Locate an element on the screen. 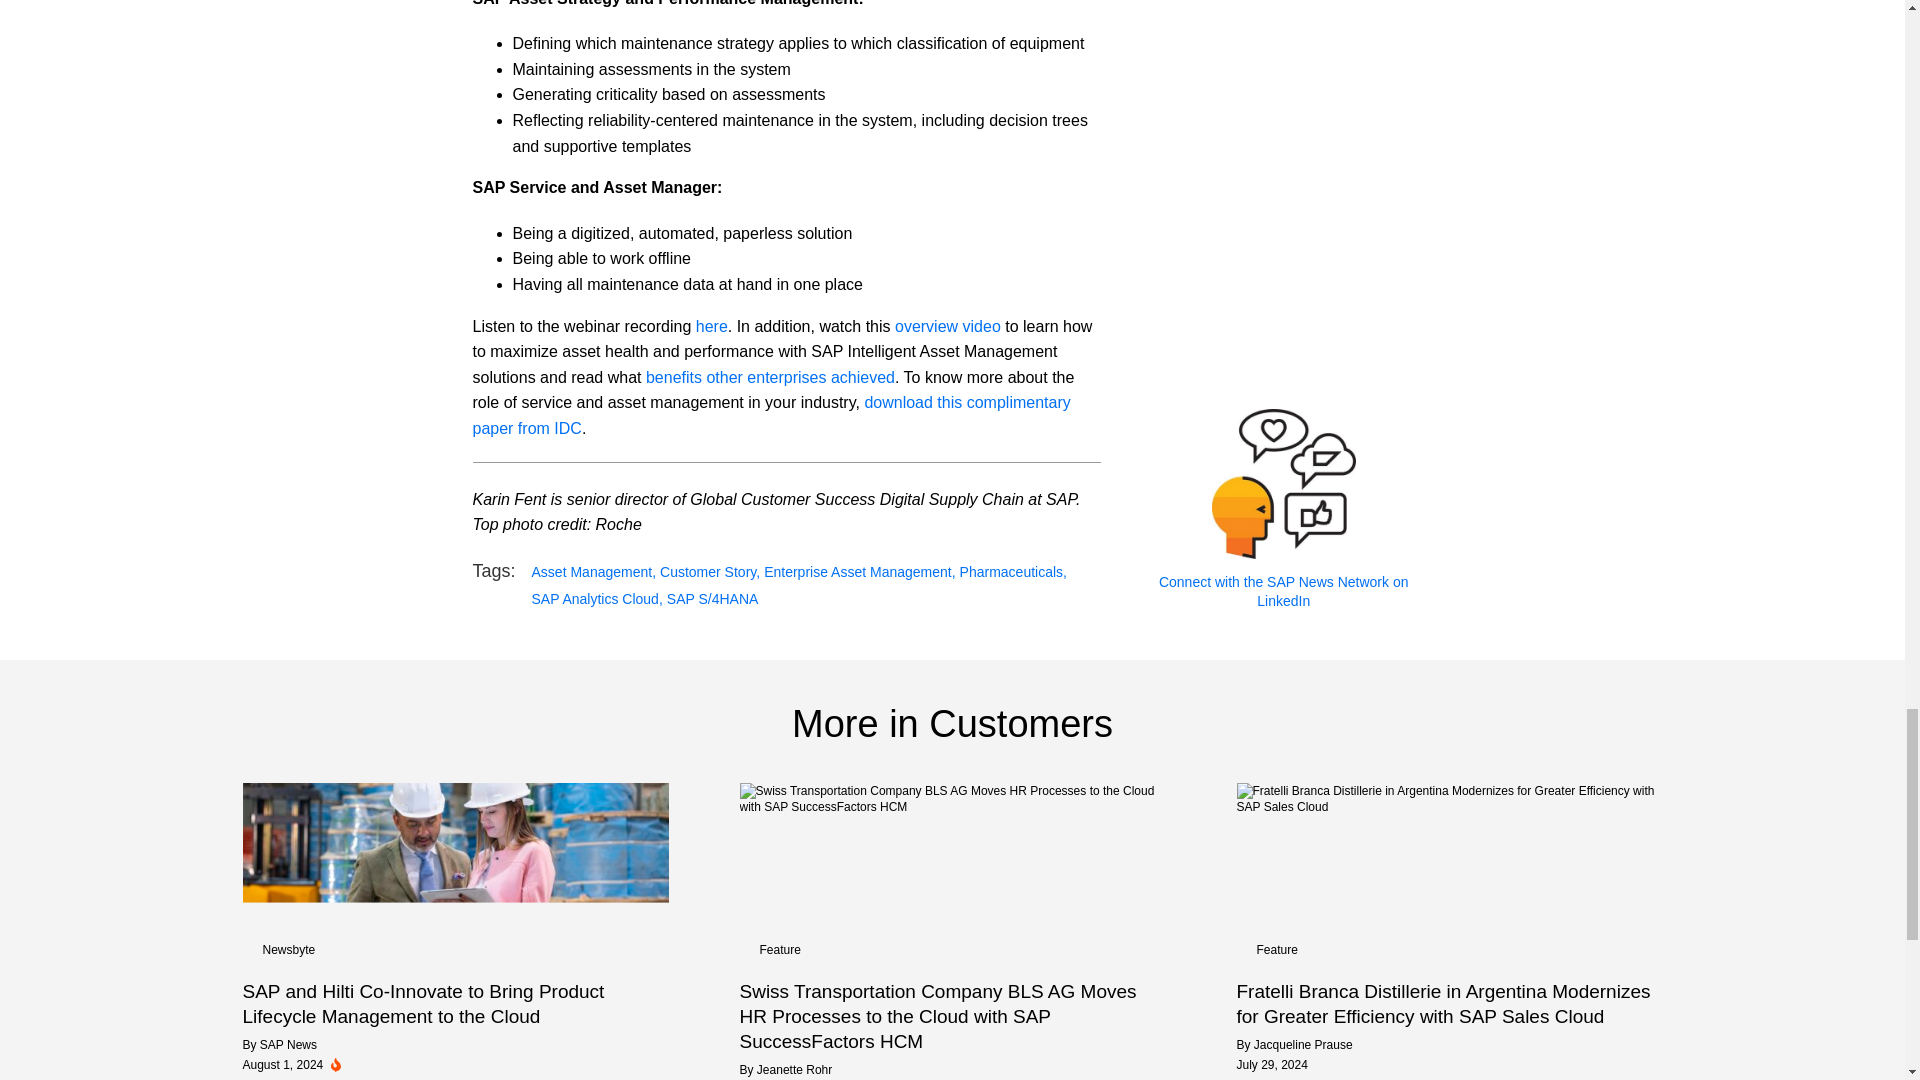 This screenshot has height=1080, width=1920. overview video is located at coordinates (947, 326).